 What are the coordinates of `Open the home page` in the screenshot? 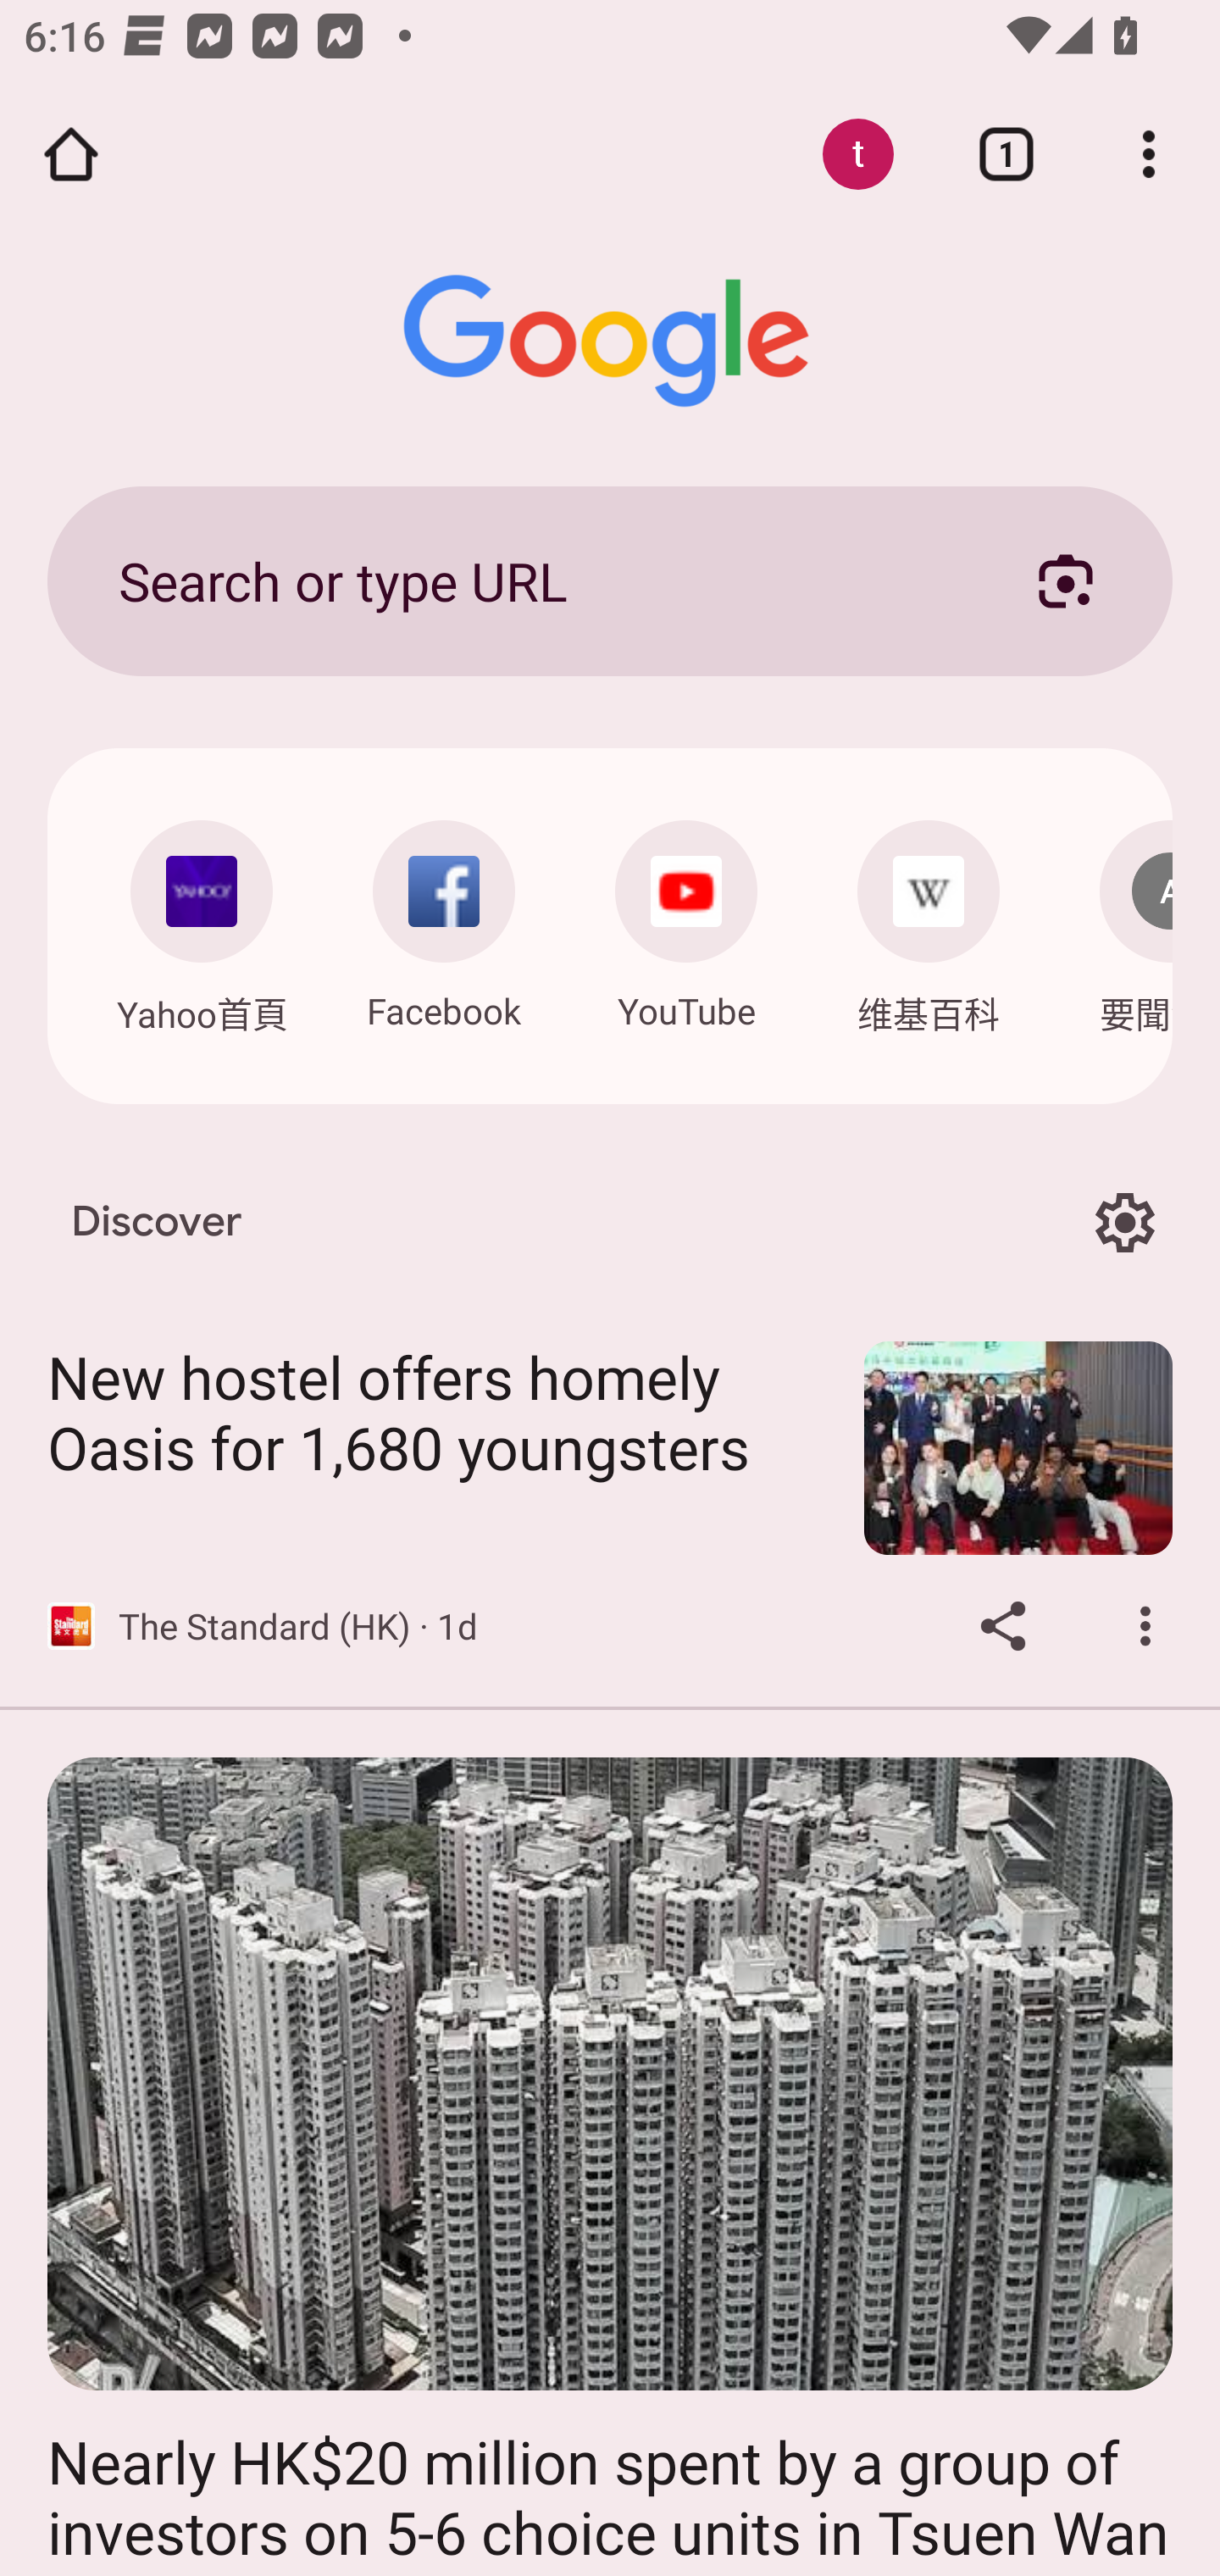 It's located at (71, 154).